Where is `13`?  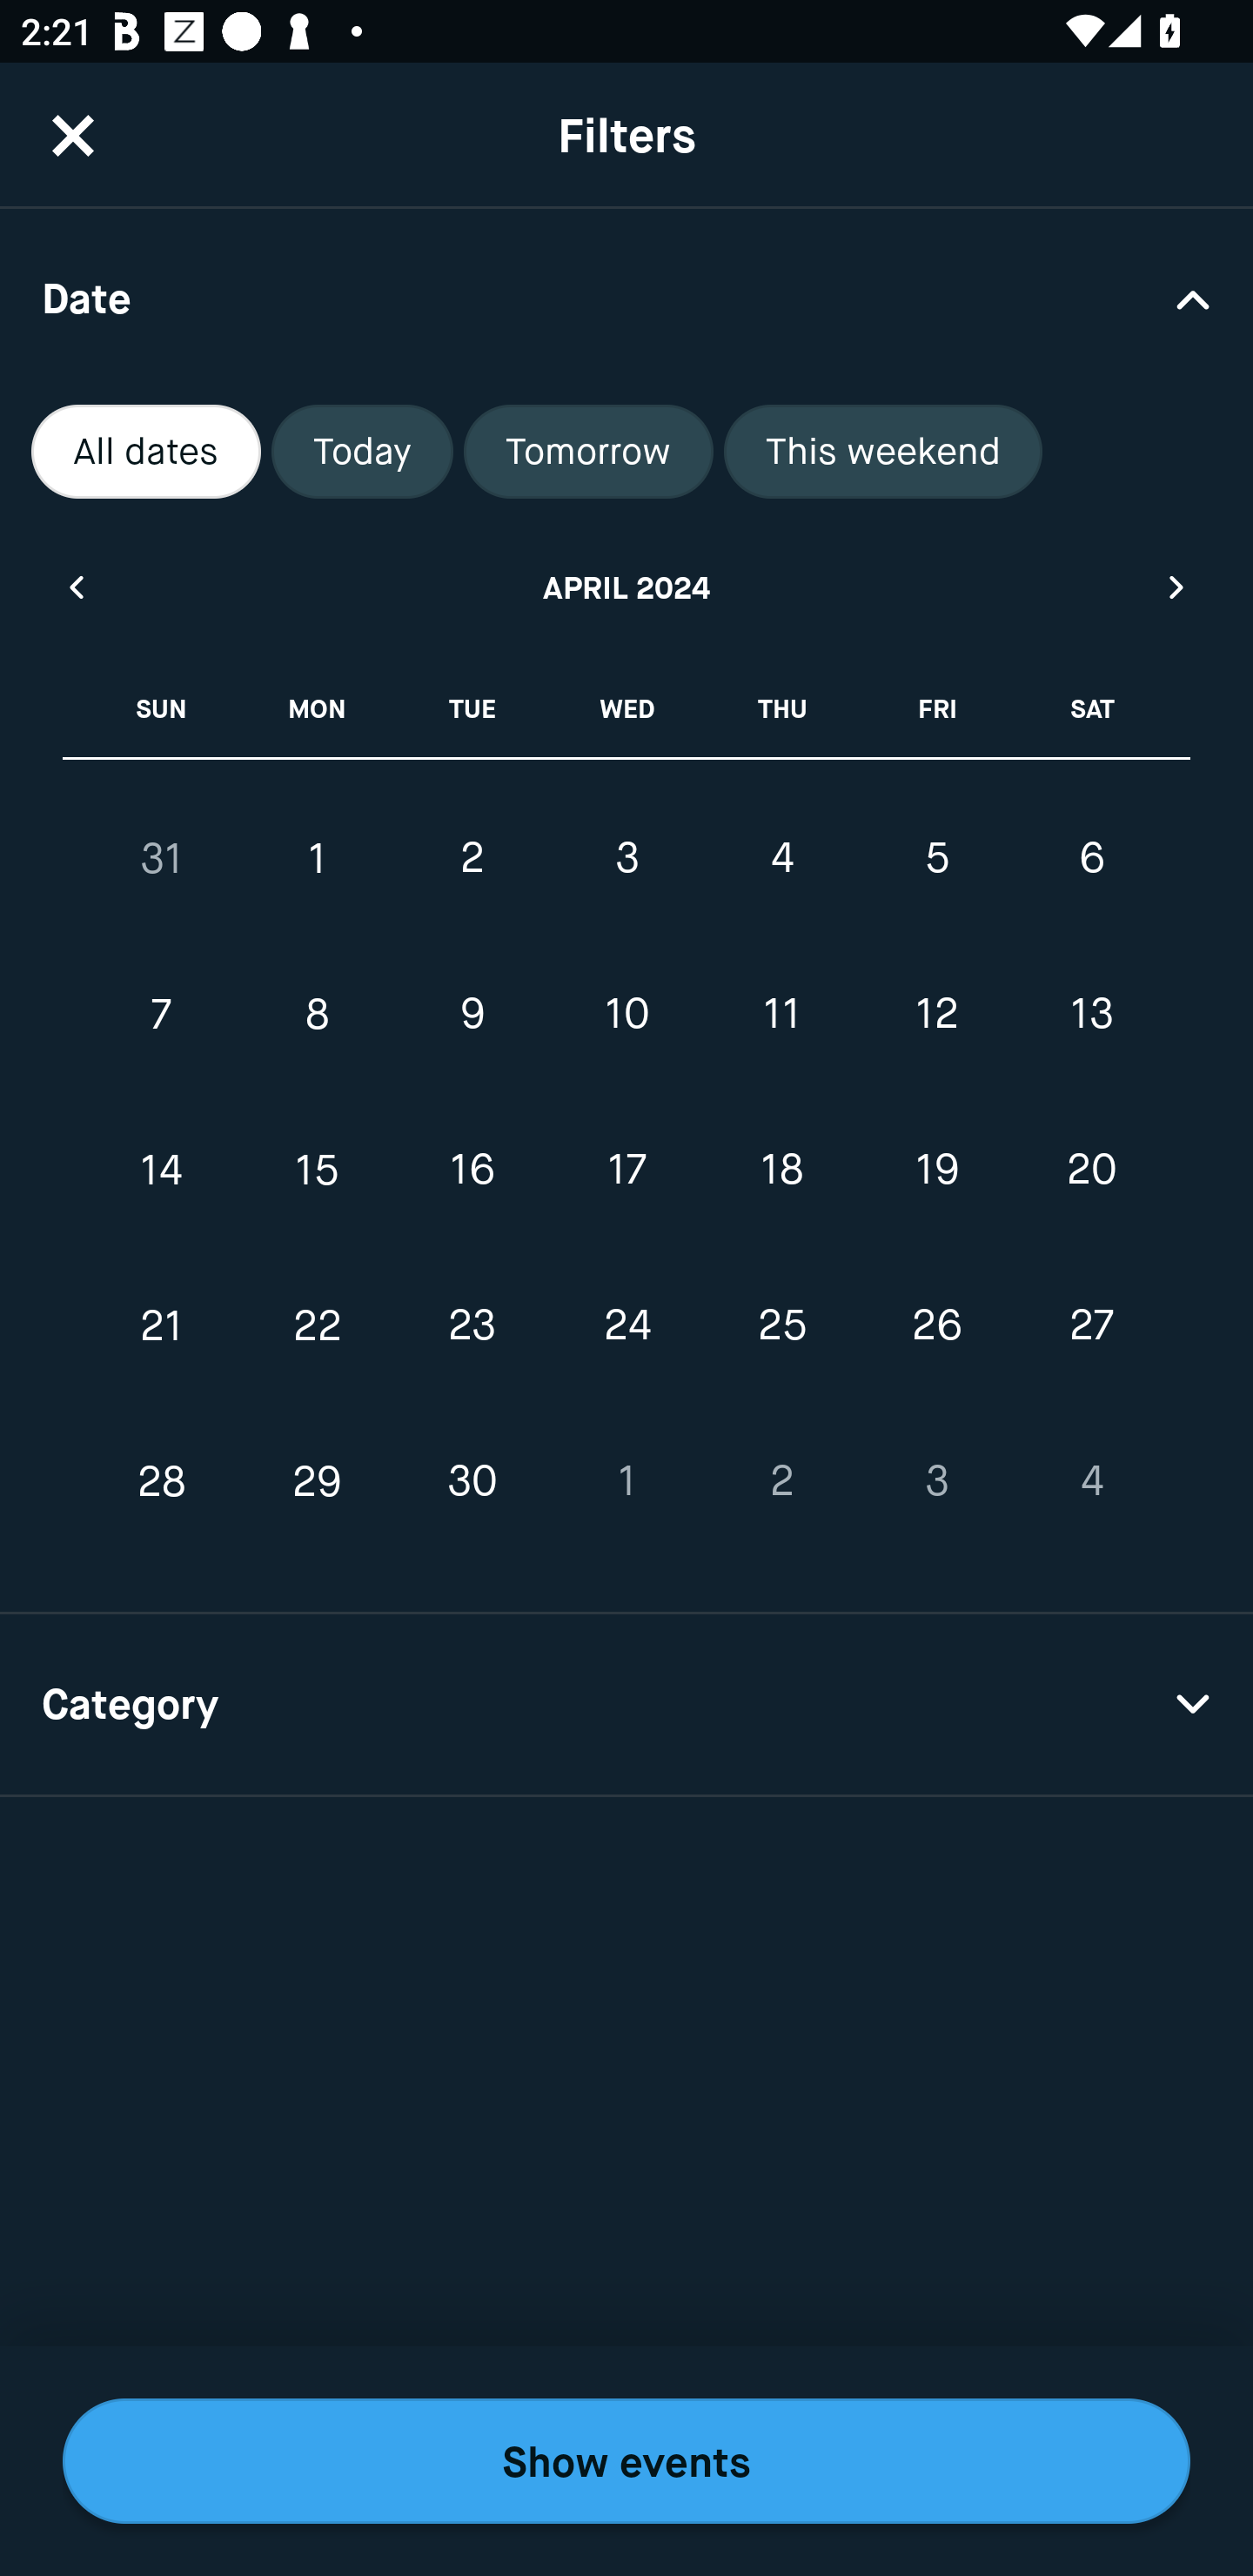
13 is located at coordinates (1091, 1015).